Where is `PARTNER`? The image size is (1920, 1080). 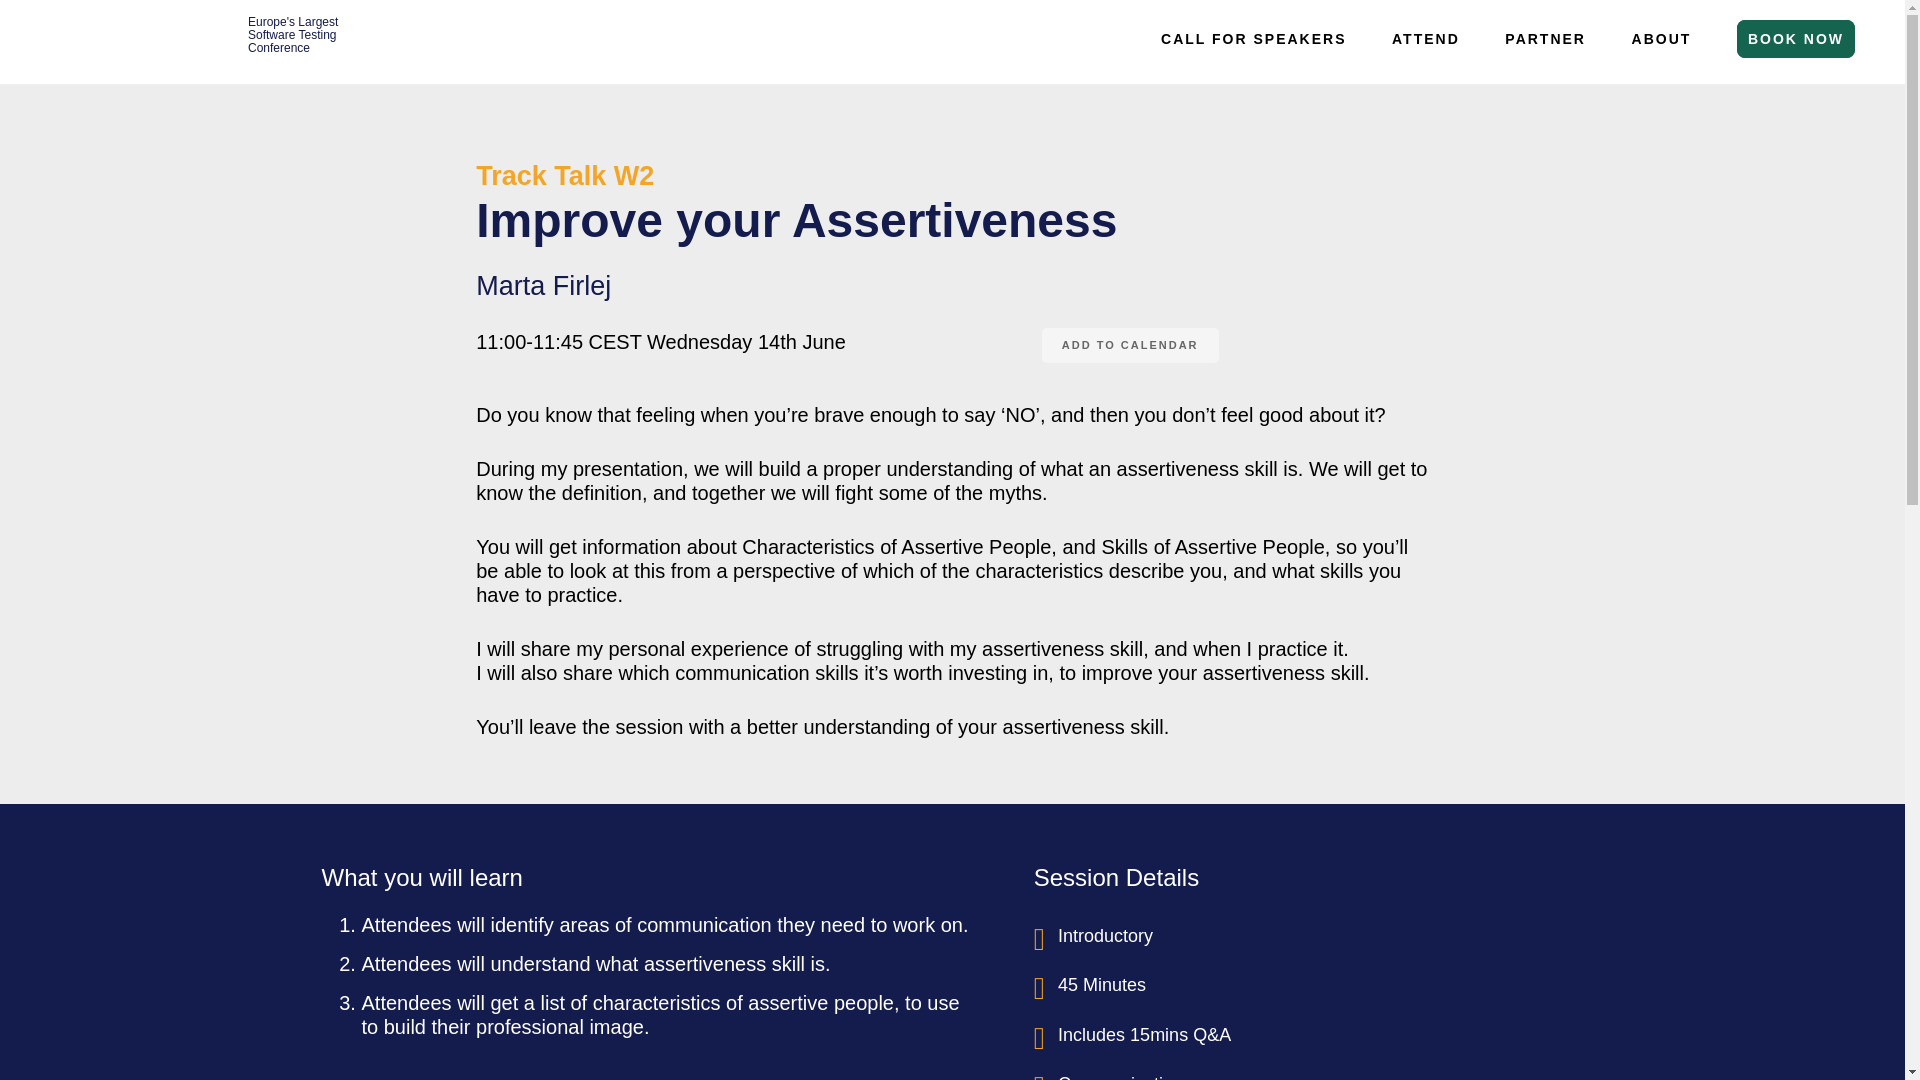
PARTNER is located at coordinates (1544, 38).